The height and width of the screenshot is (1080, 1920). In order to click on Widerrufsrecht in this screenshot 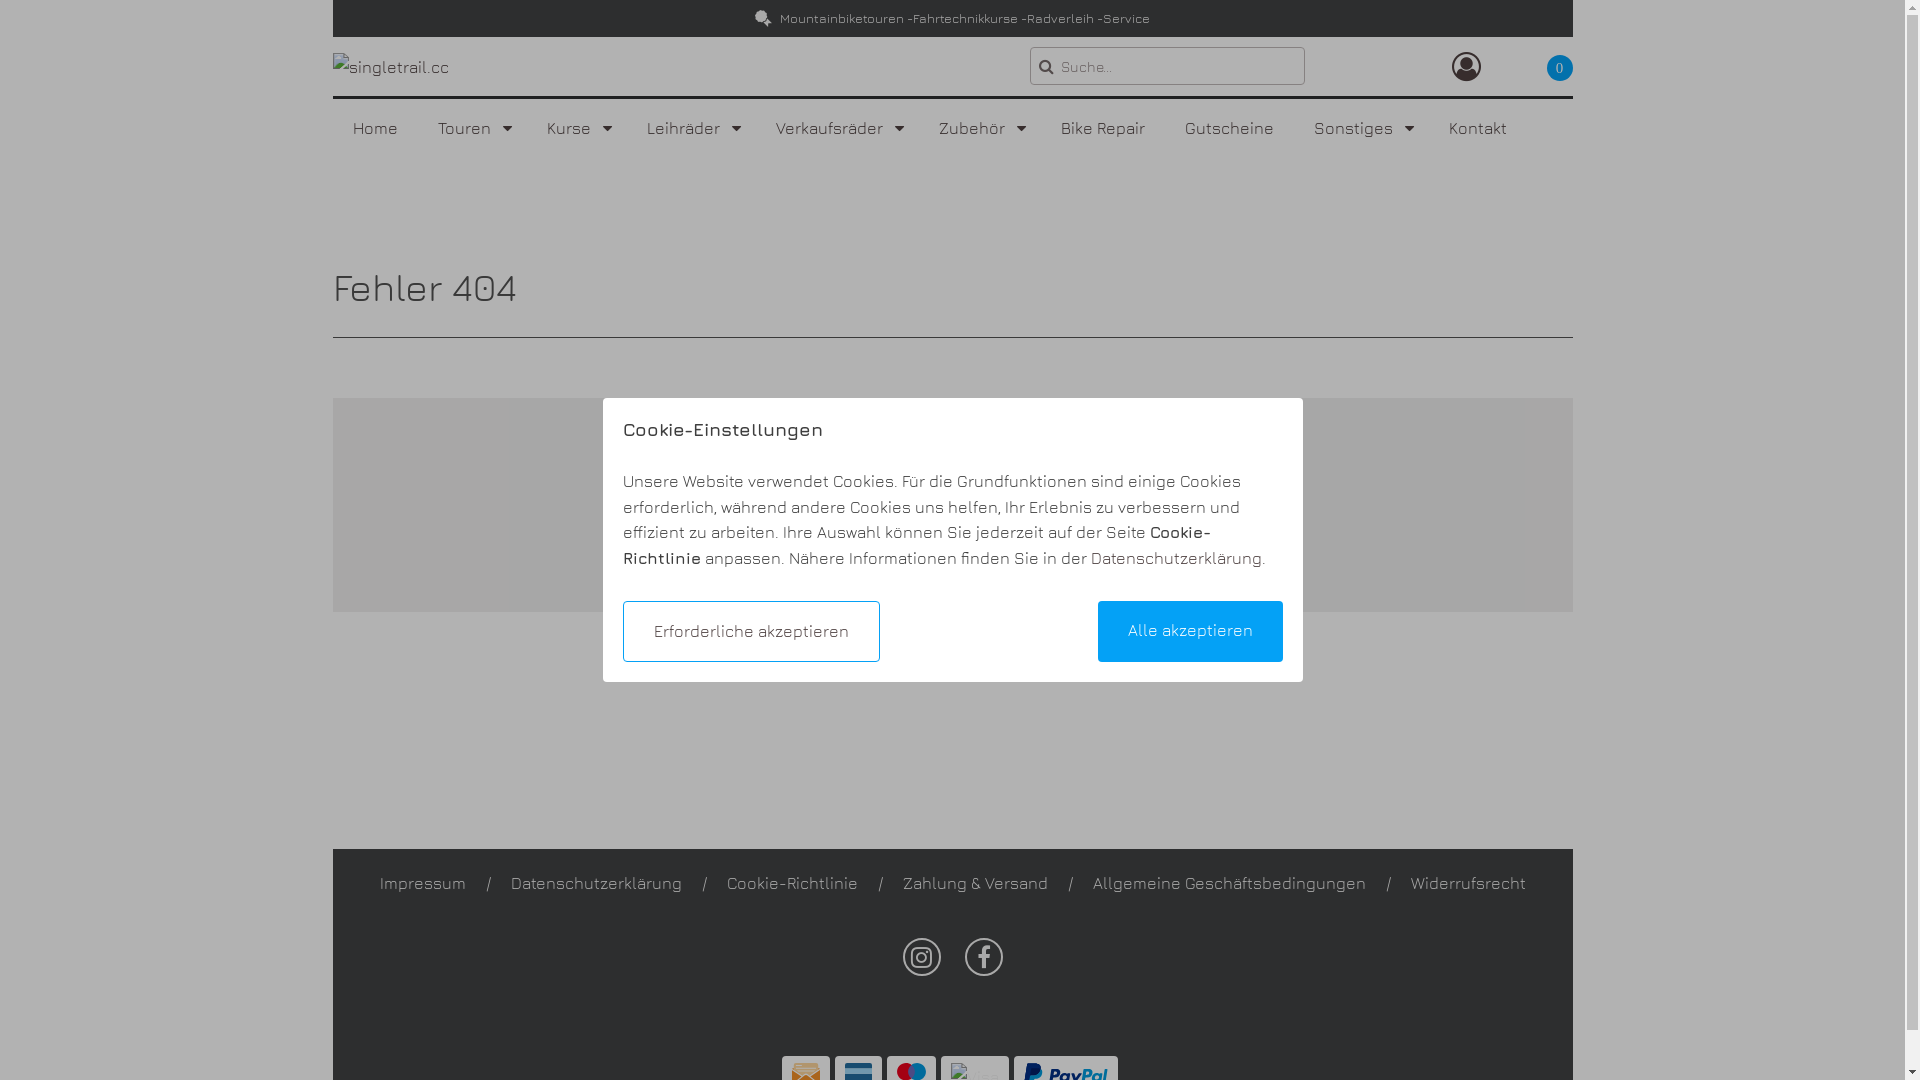, I will do `click(1468, 883)`.